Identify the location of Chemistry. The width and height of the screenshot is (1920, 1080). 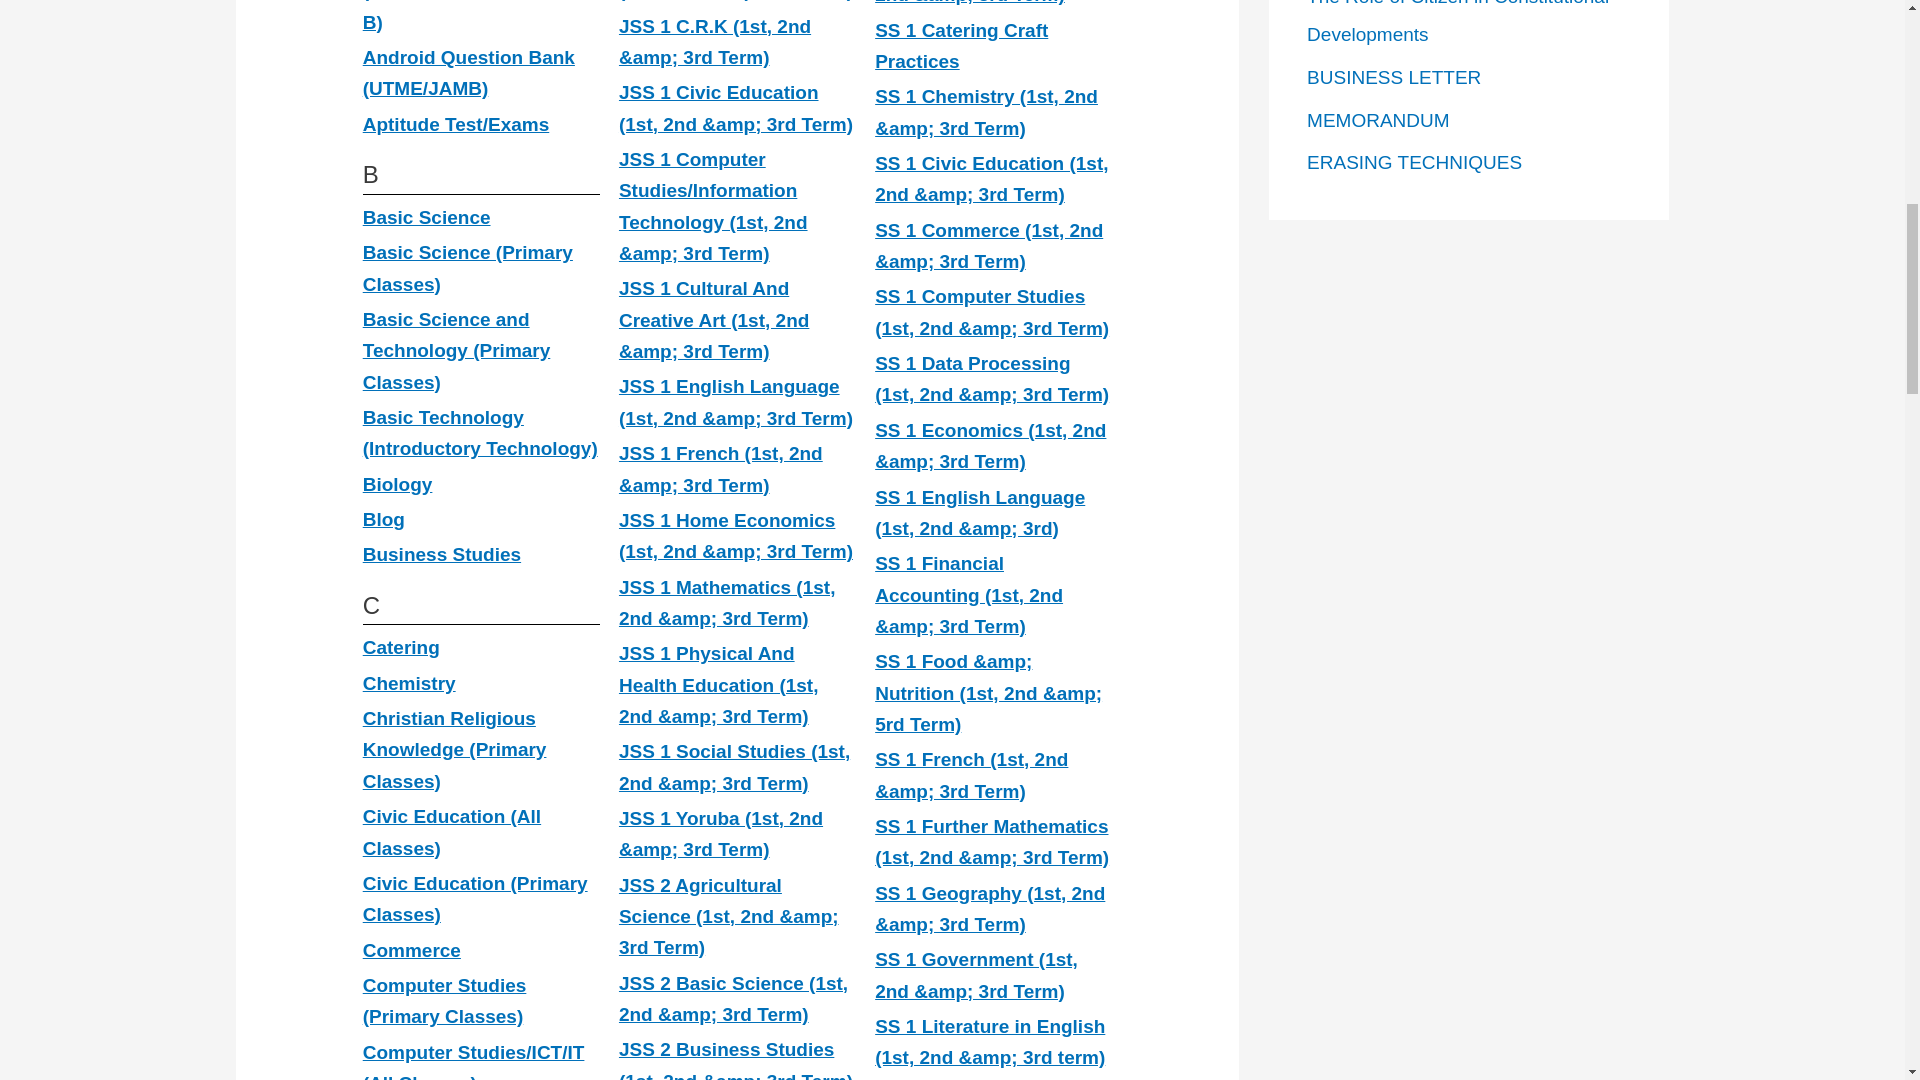
(409, 683).